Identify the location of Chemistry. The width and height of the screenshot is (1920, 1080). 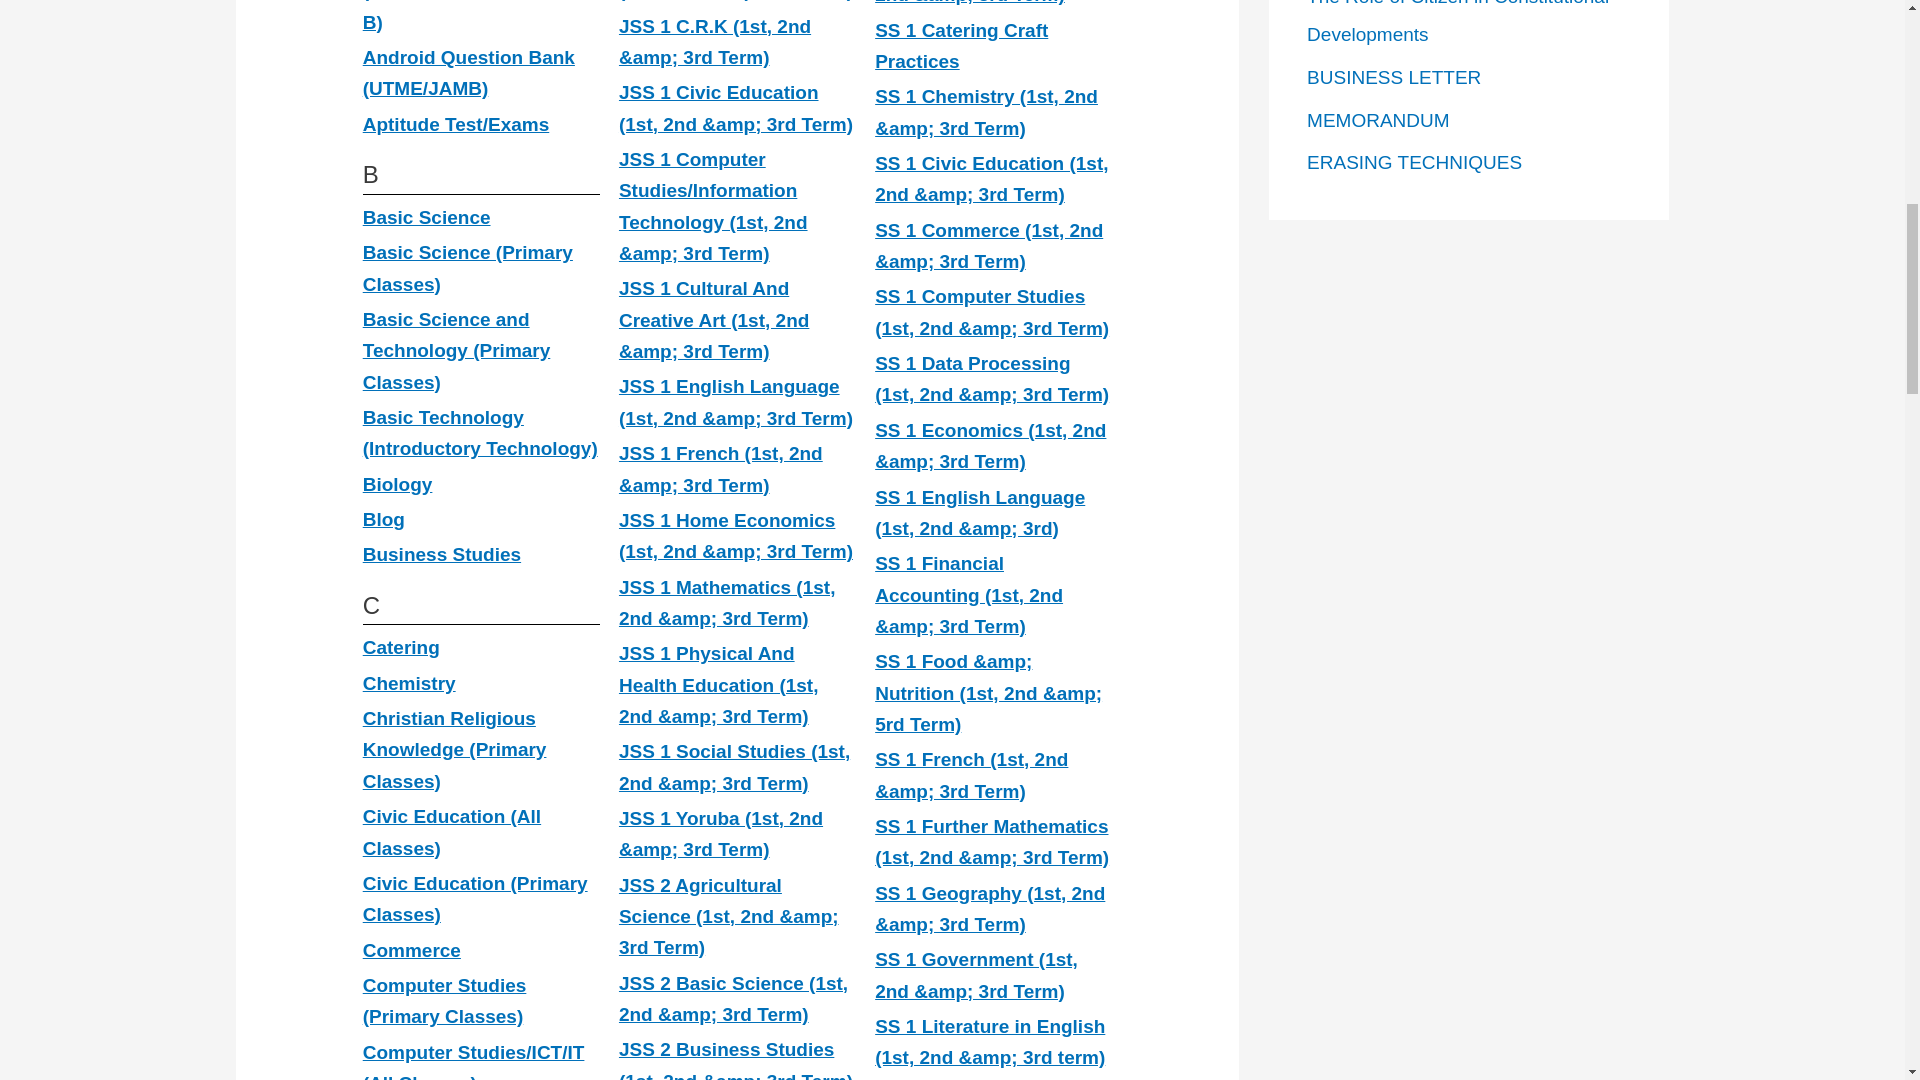
(409, 683).